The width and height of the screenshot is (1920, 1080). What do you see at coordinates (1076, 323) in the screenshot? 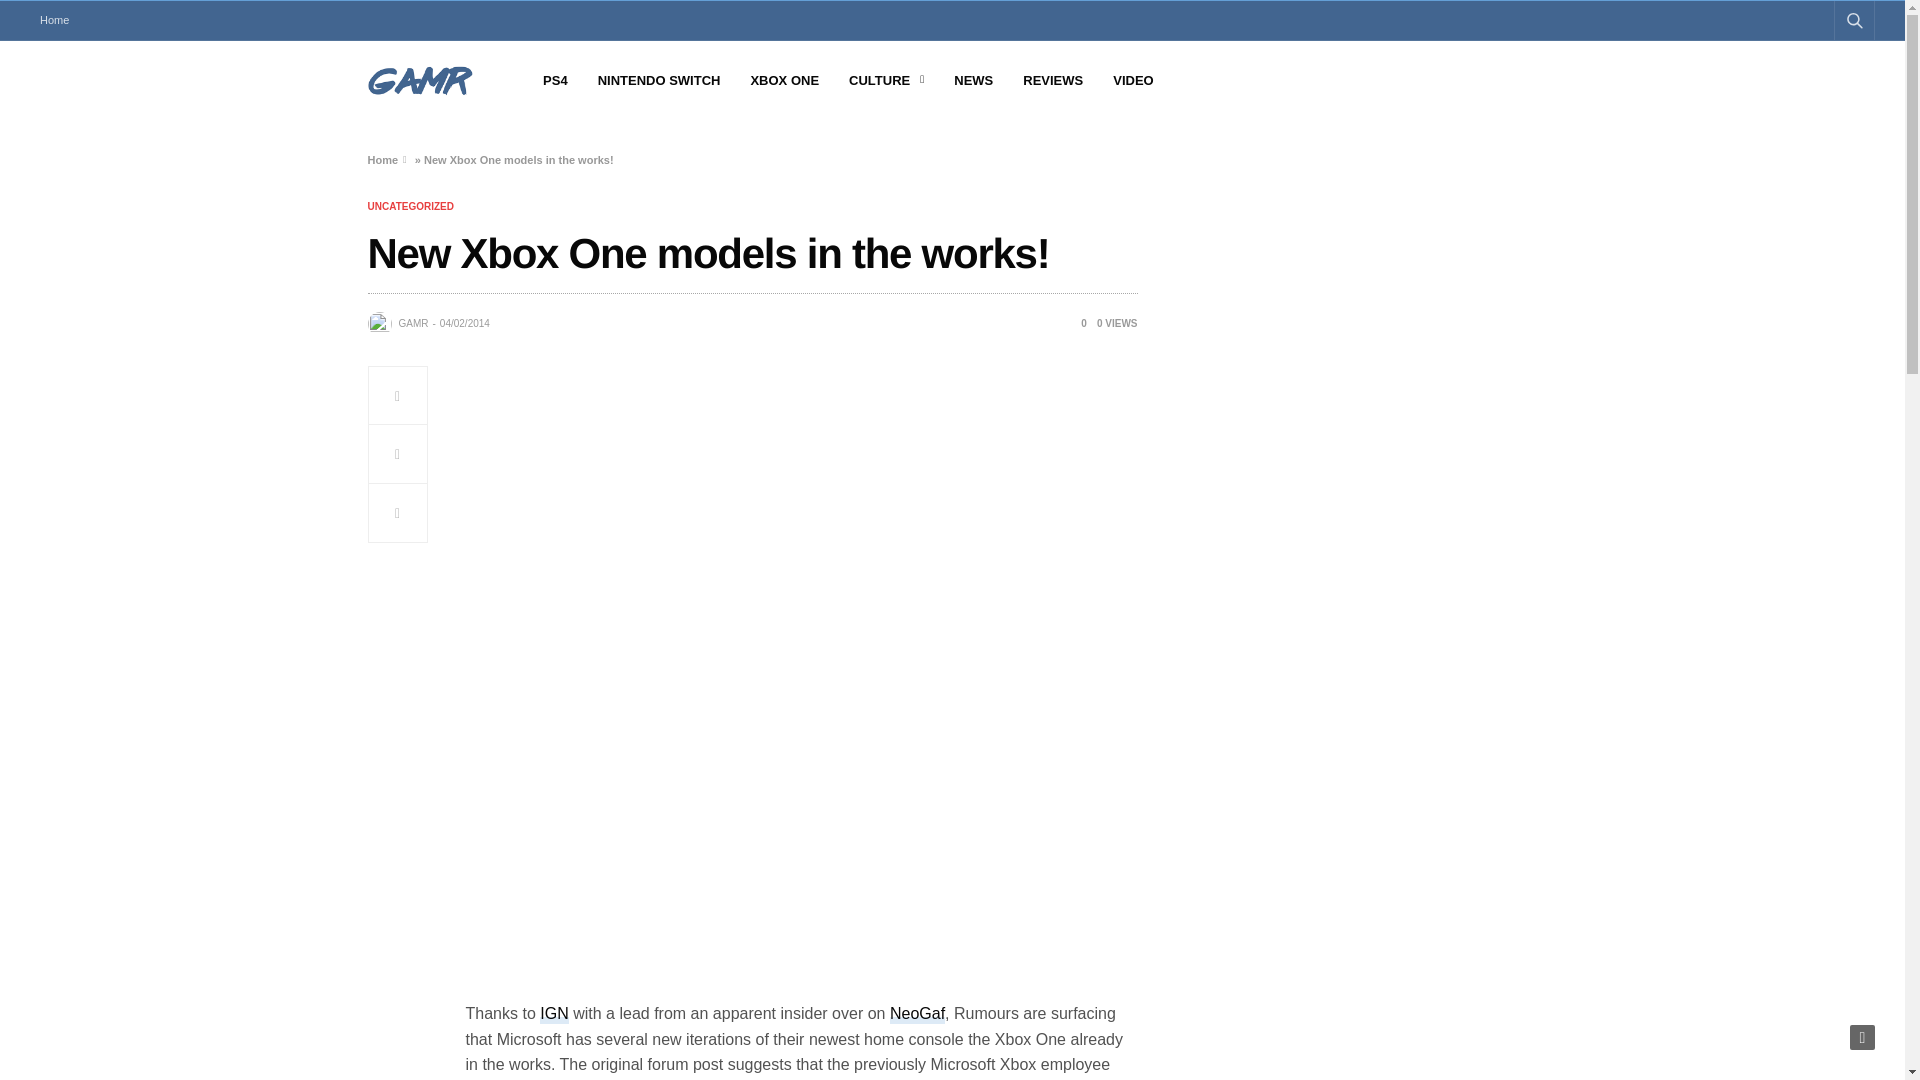
I see `0` at bounding box center [1076, 323].